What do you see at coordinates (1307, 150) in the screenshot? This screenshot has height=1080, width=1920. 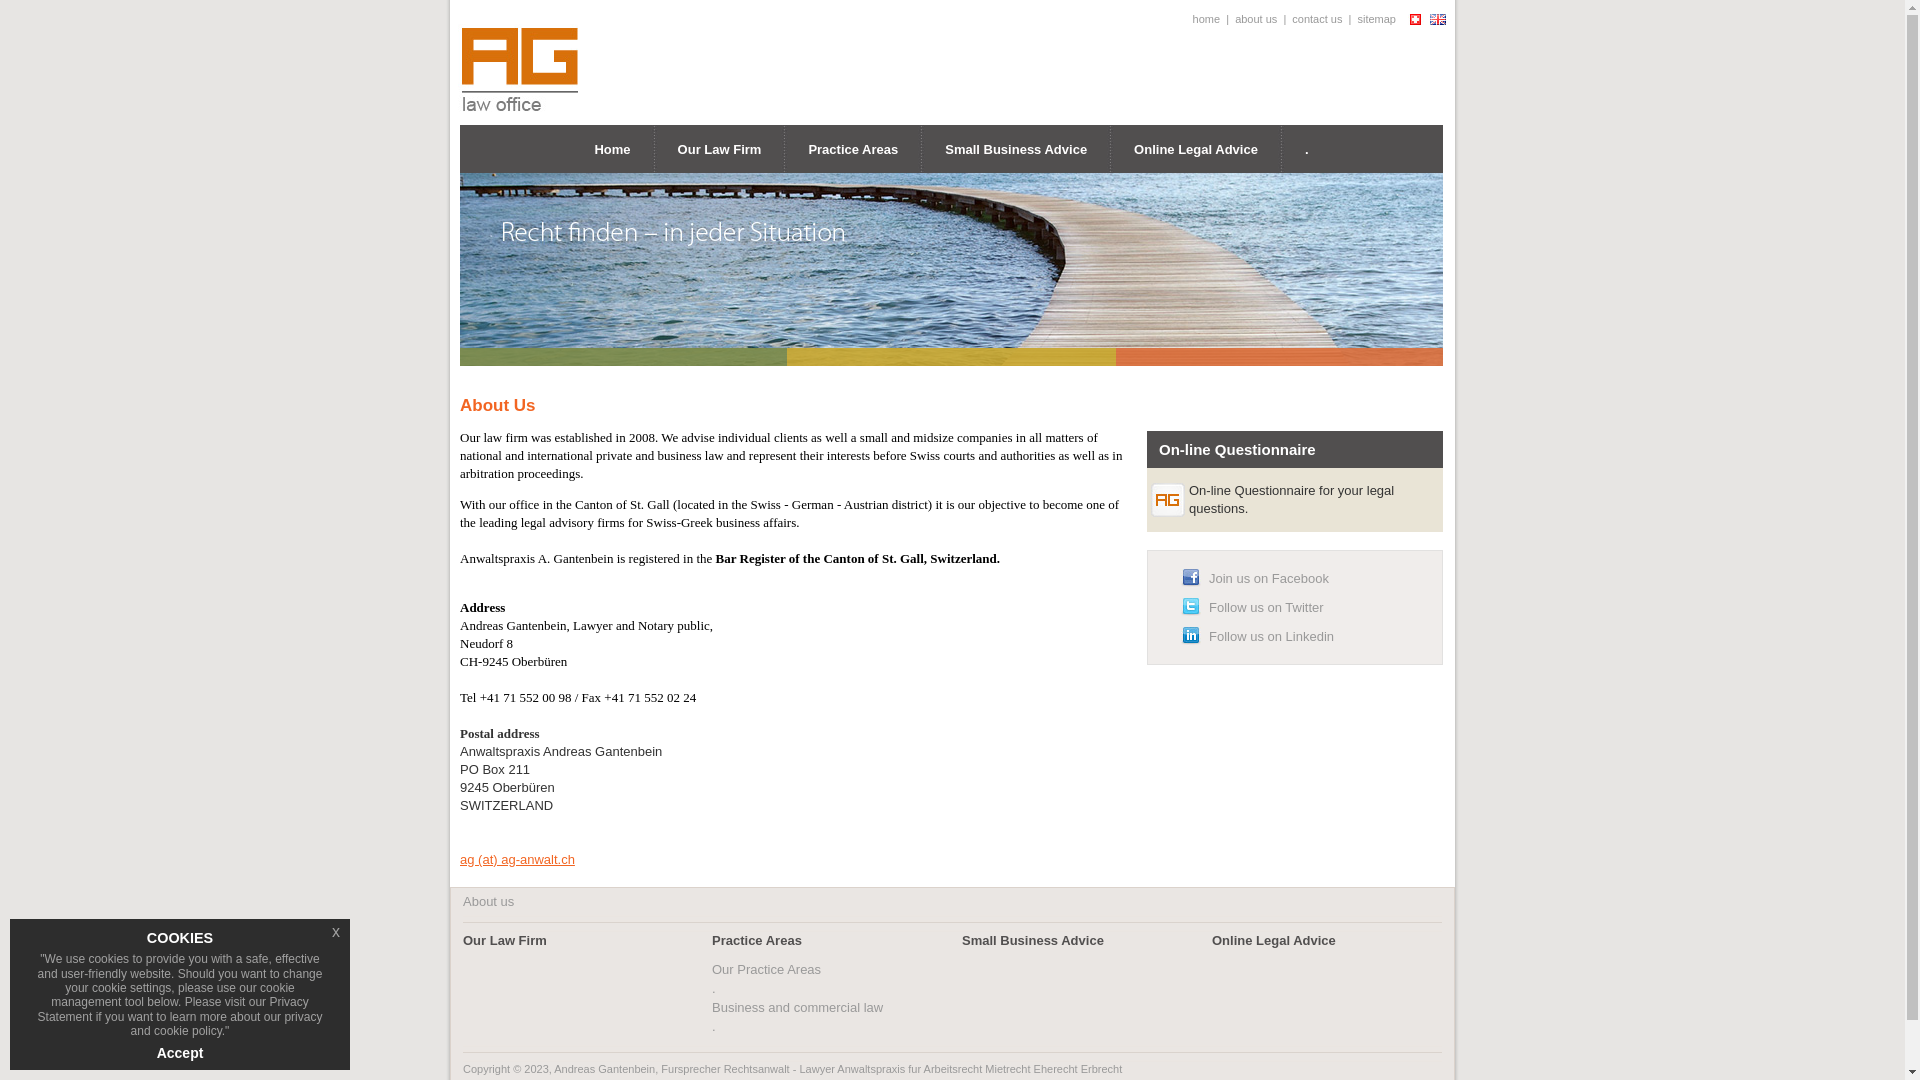 I see `.` at bounding box center [1307, 150].